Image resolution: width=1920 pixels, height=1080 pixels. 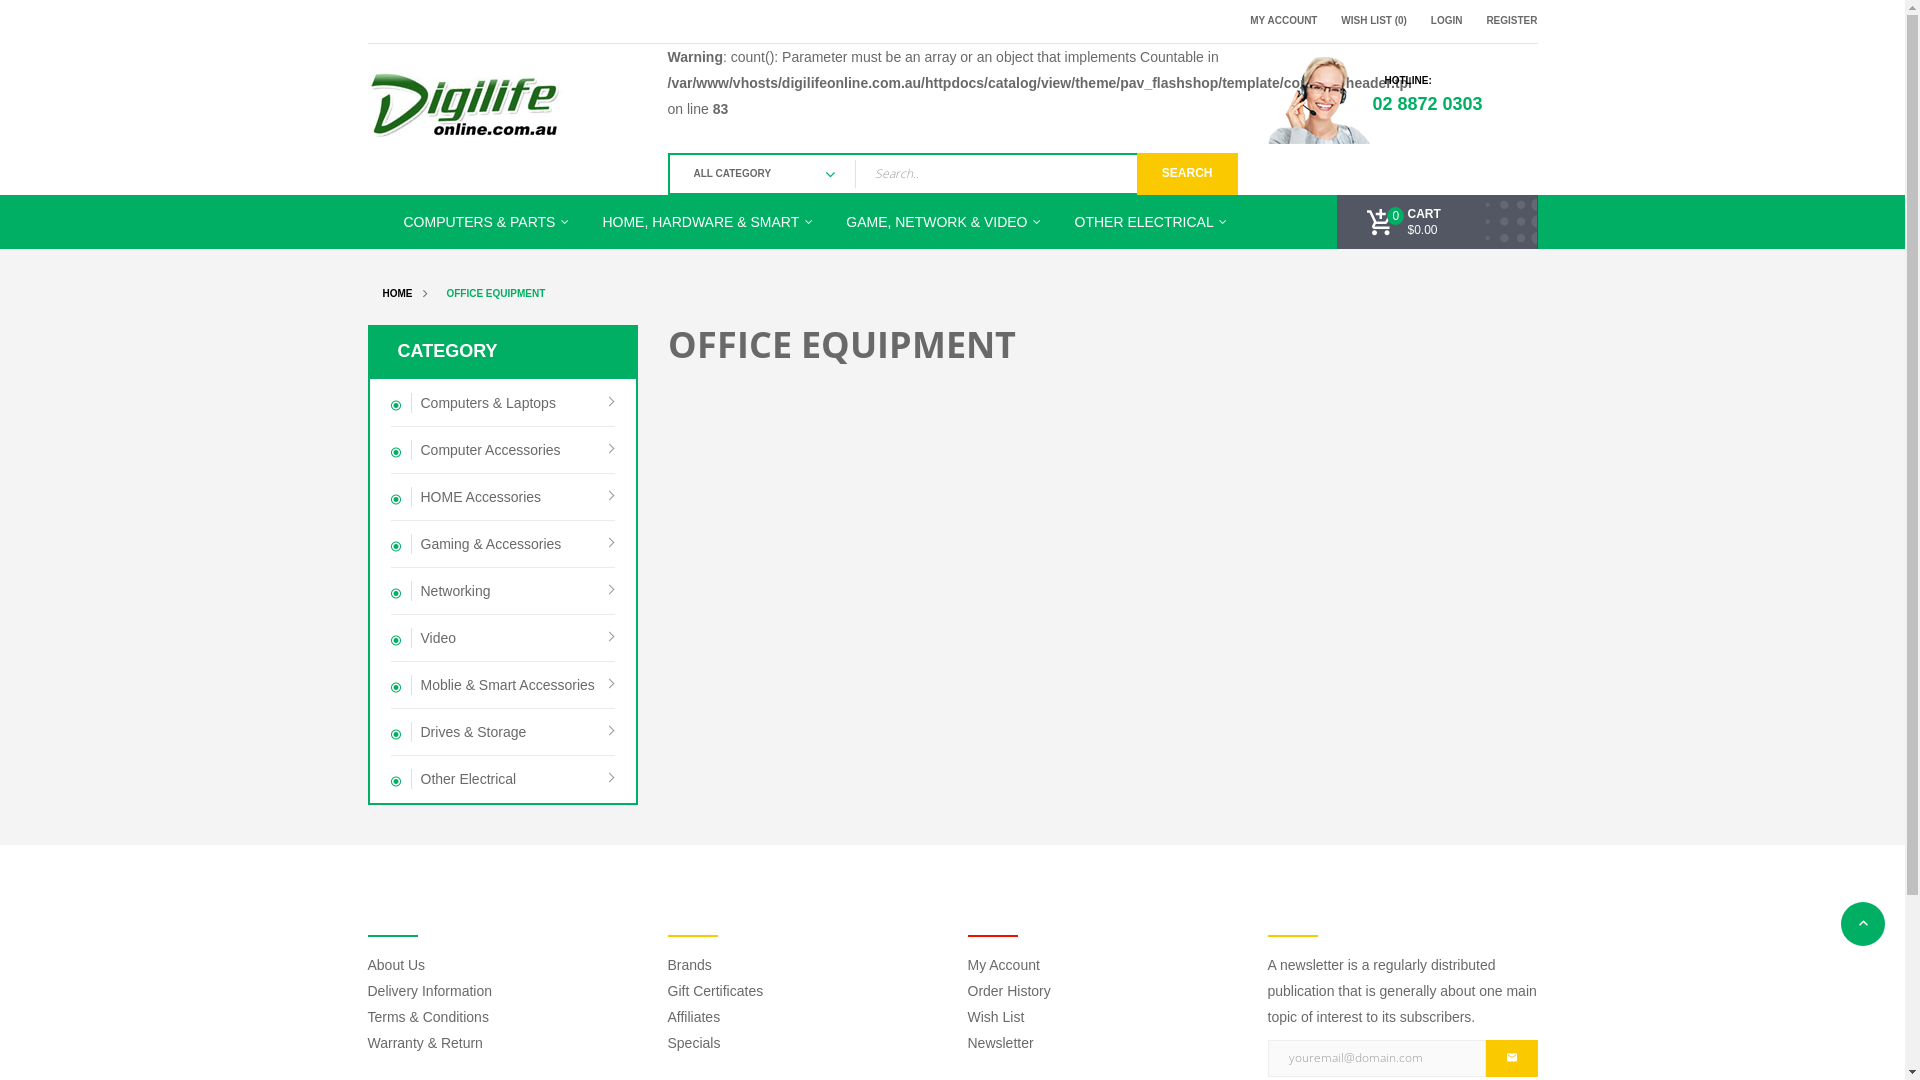 I want to click on Gaming & Accessories, so click(x=502, y=544).